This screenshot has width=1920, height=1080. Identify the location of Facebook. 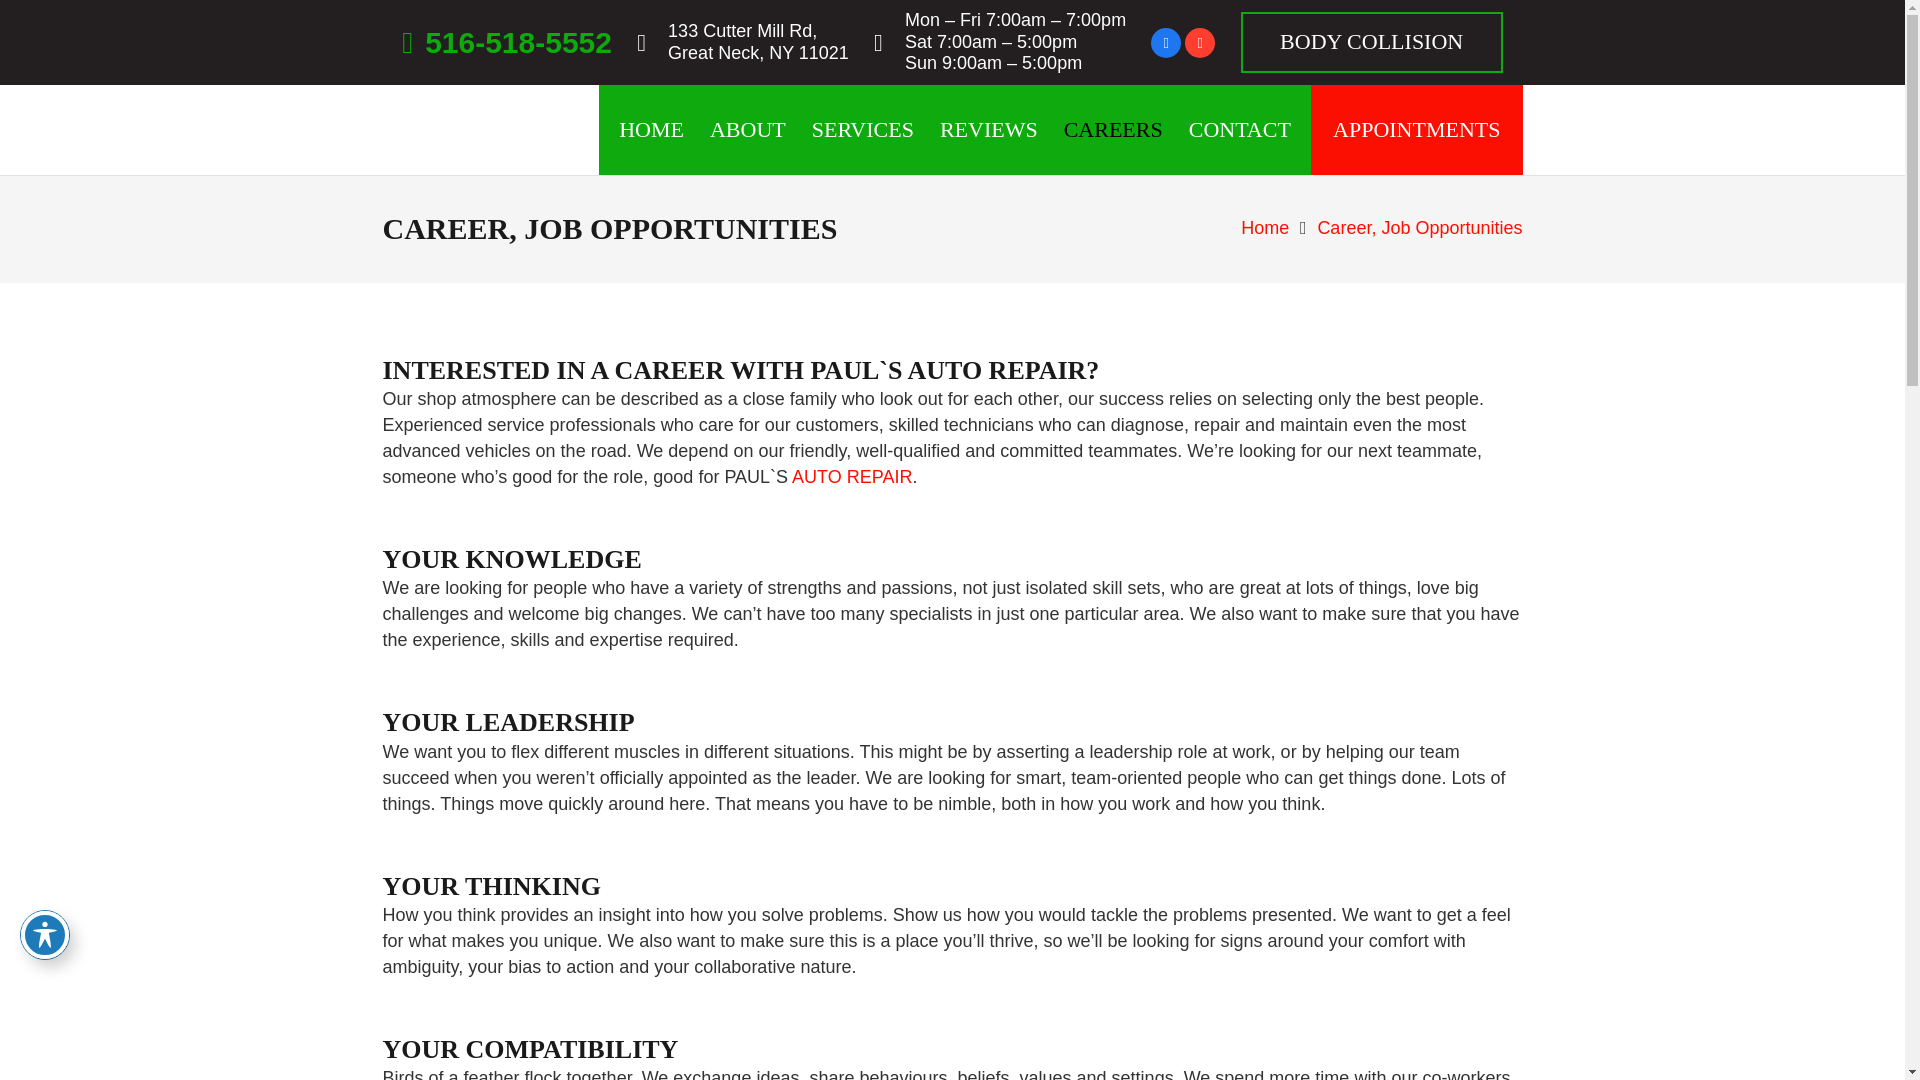
(506, 42).